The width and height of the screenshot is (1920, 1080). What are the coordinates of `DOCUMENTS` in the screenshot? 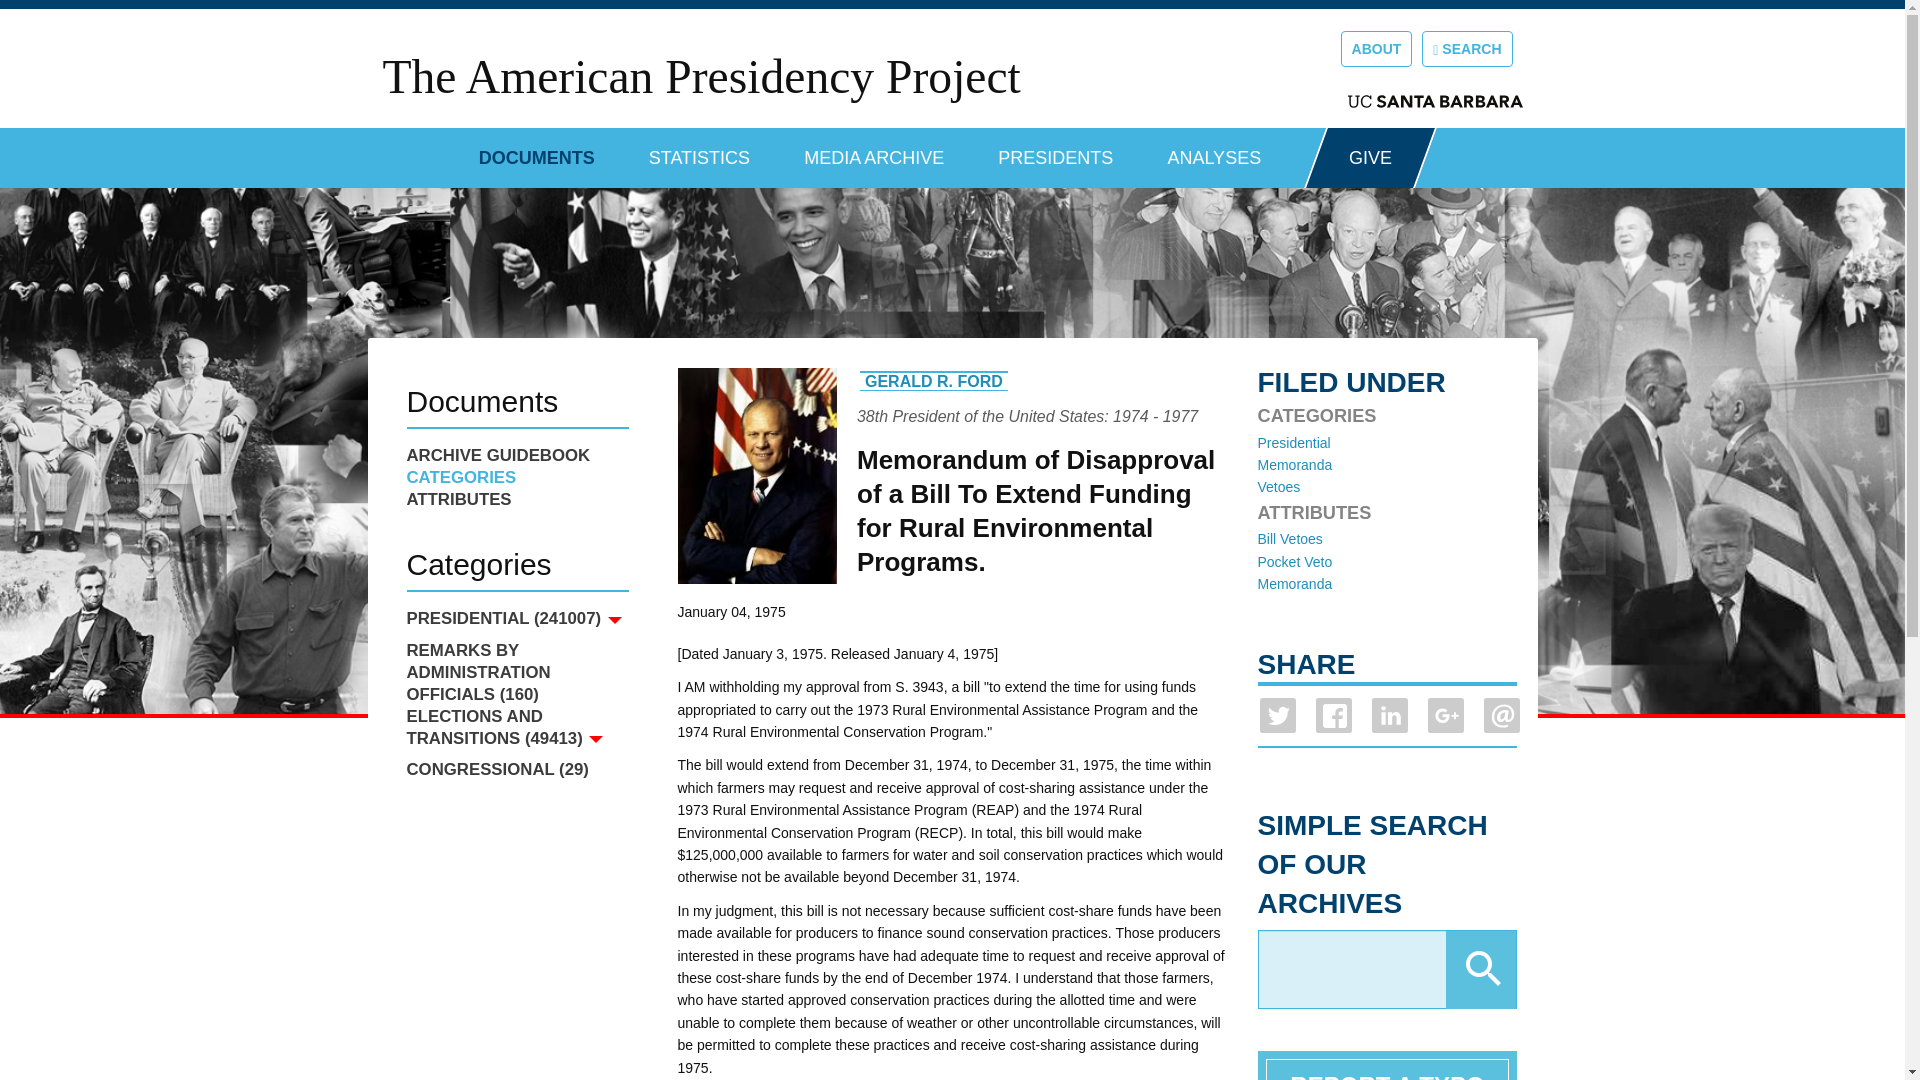 It's located at (536, 150).